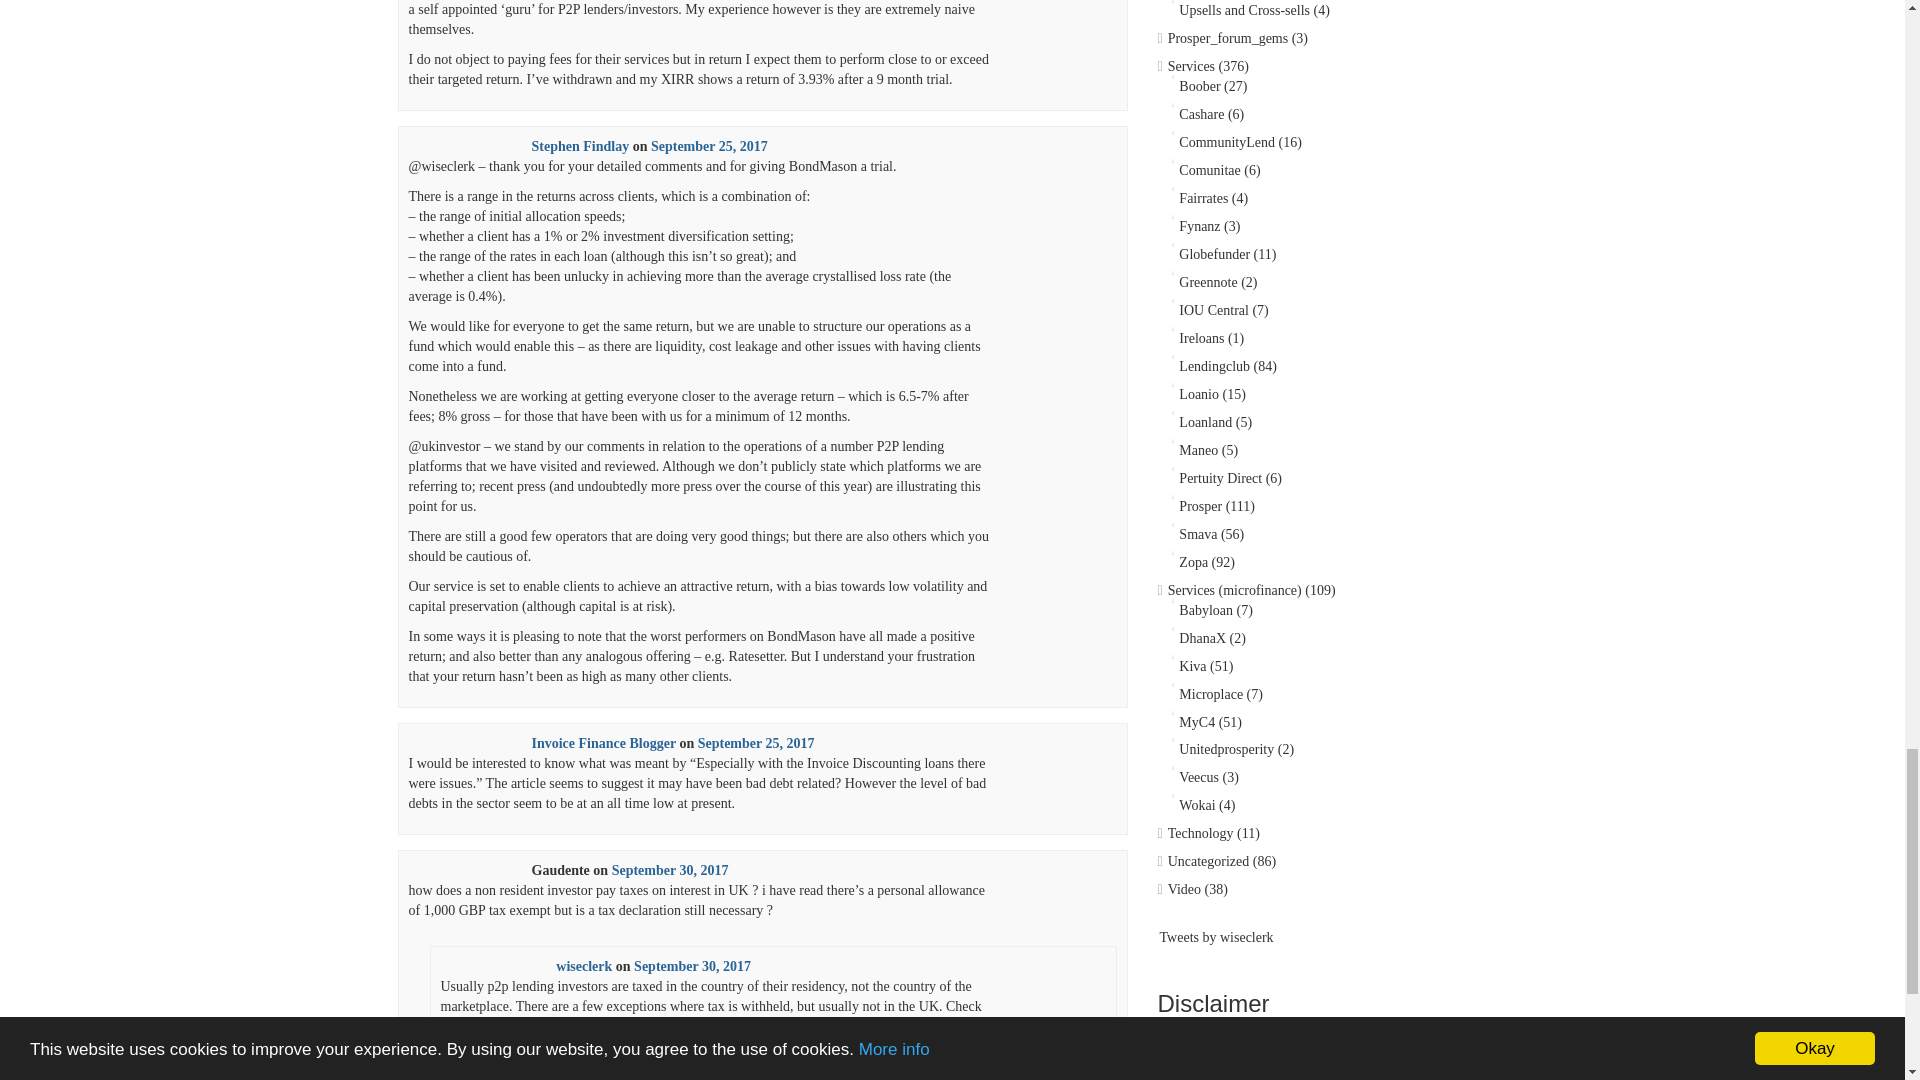 The image size is (1920, 1080). What do you see at coordinates (584, 966) in the screenshot?
I see `wiseclerk` at bounding box center [584, 966].